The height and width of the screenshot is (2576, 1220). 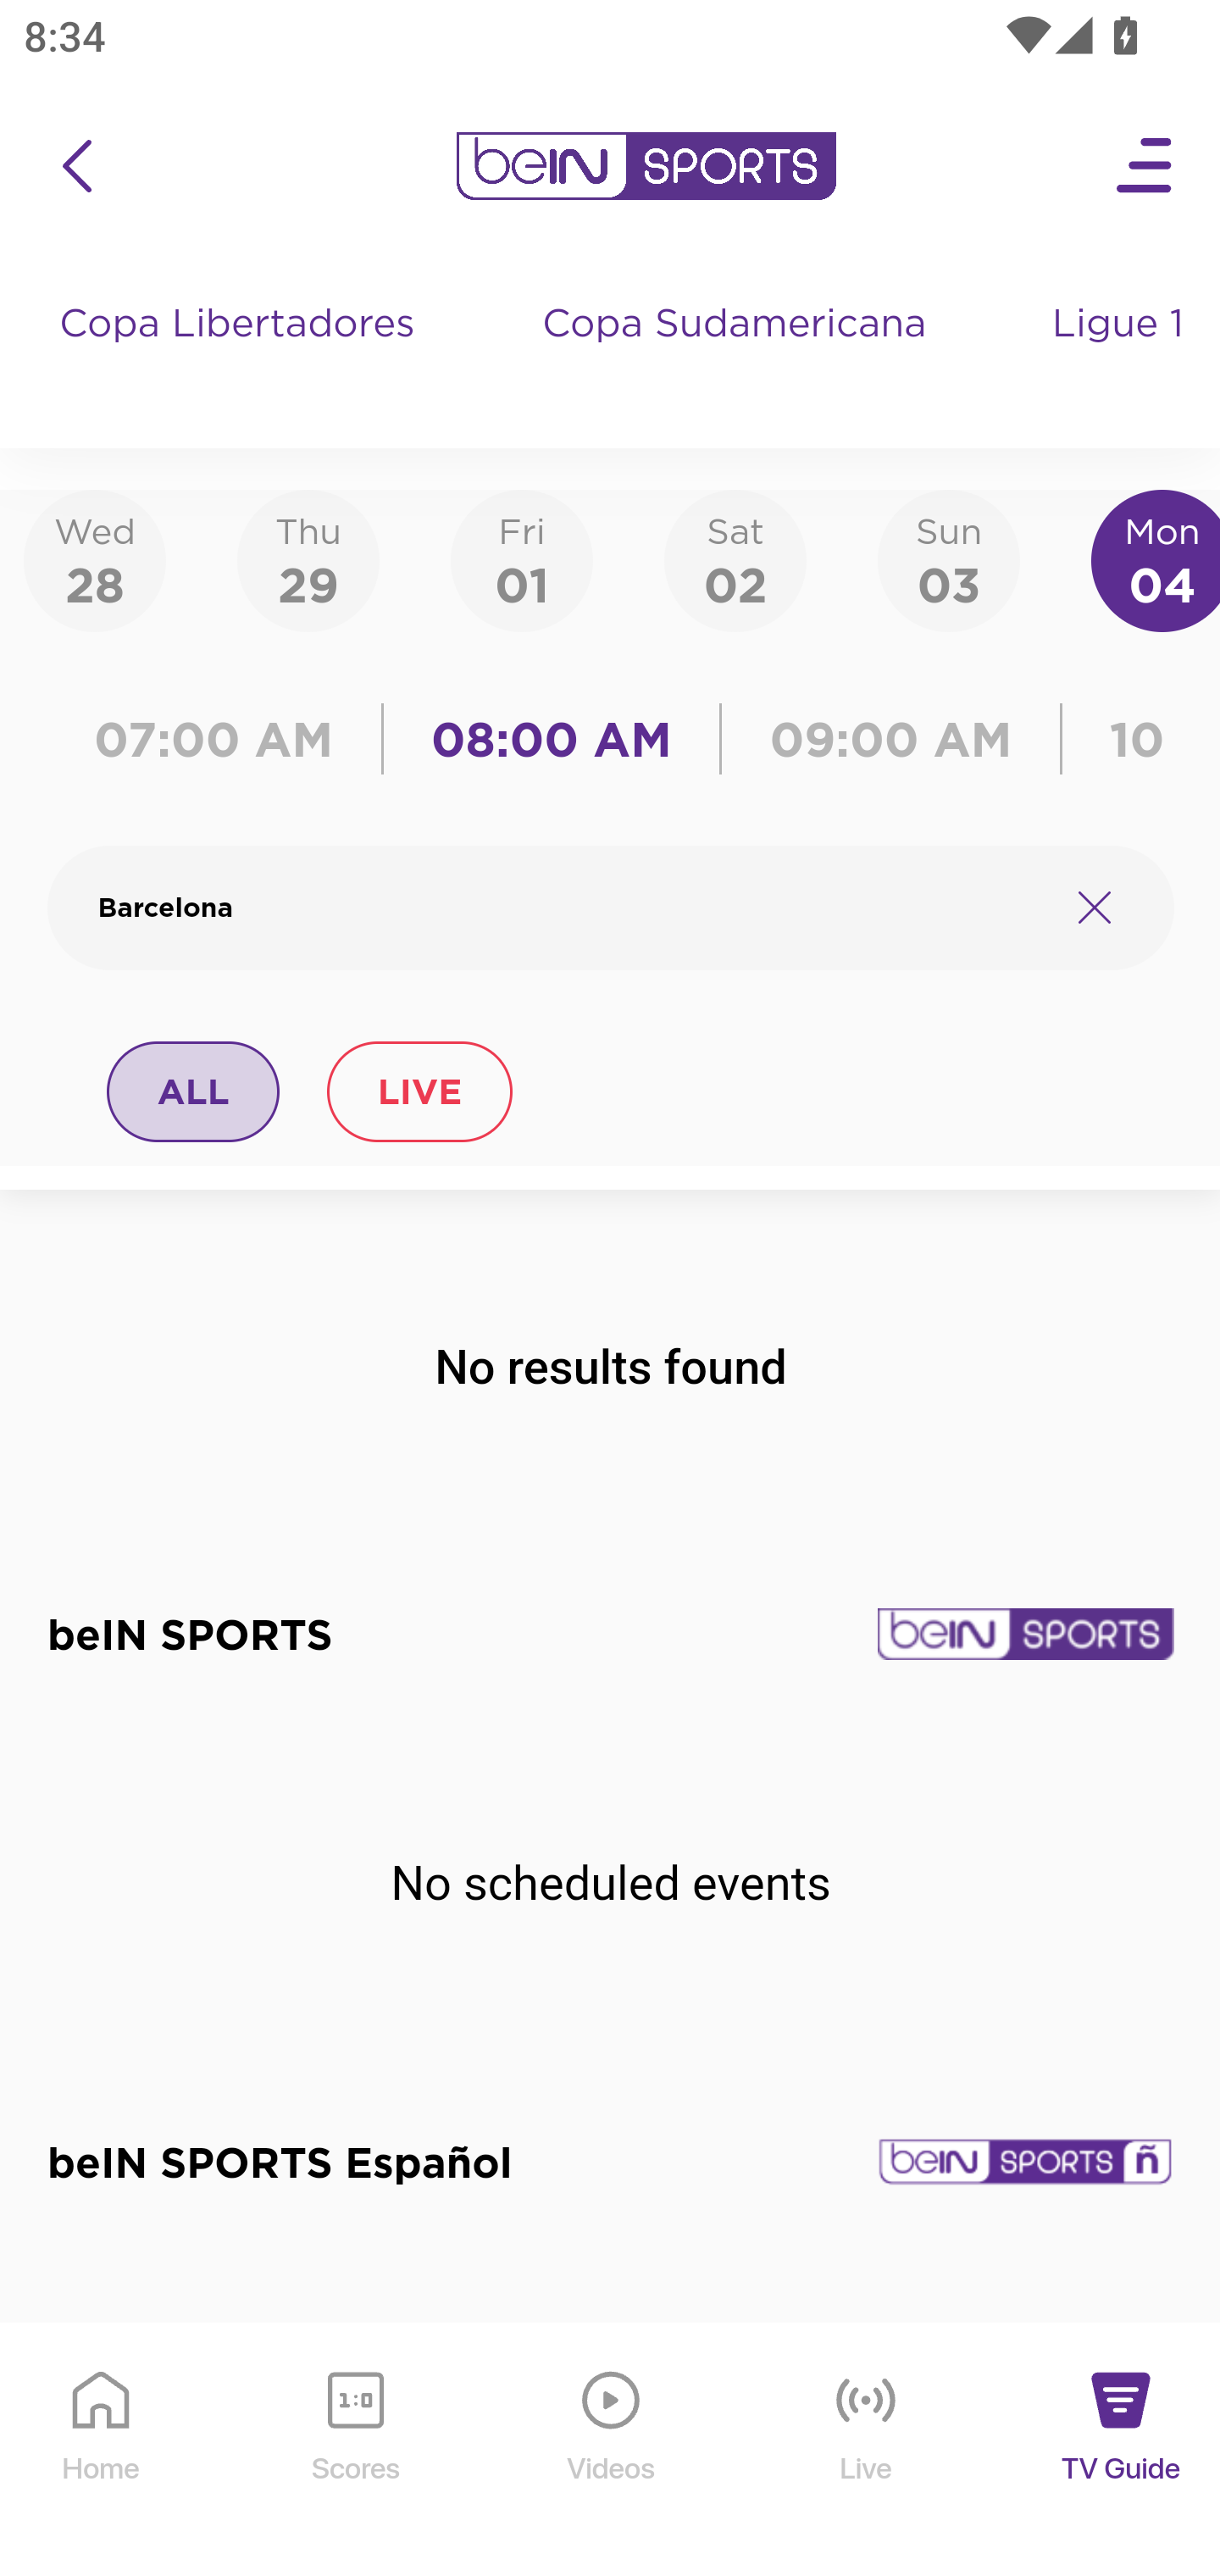 What do you see at coordinates (522, 559) in the screenshot?
I see `Fri01` at bounding box center [522, 559].